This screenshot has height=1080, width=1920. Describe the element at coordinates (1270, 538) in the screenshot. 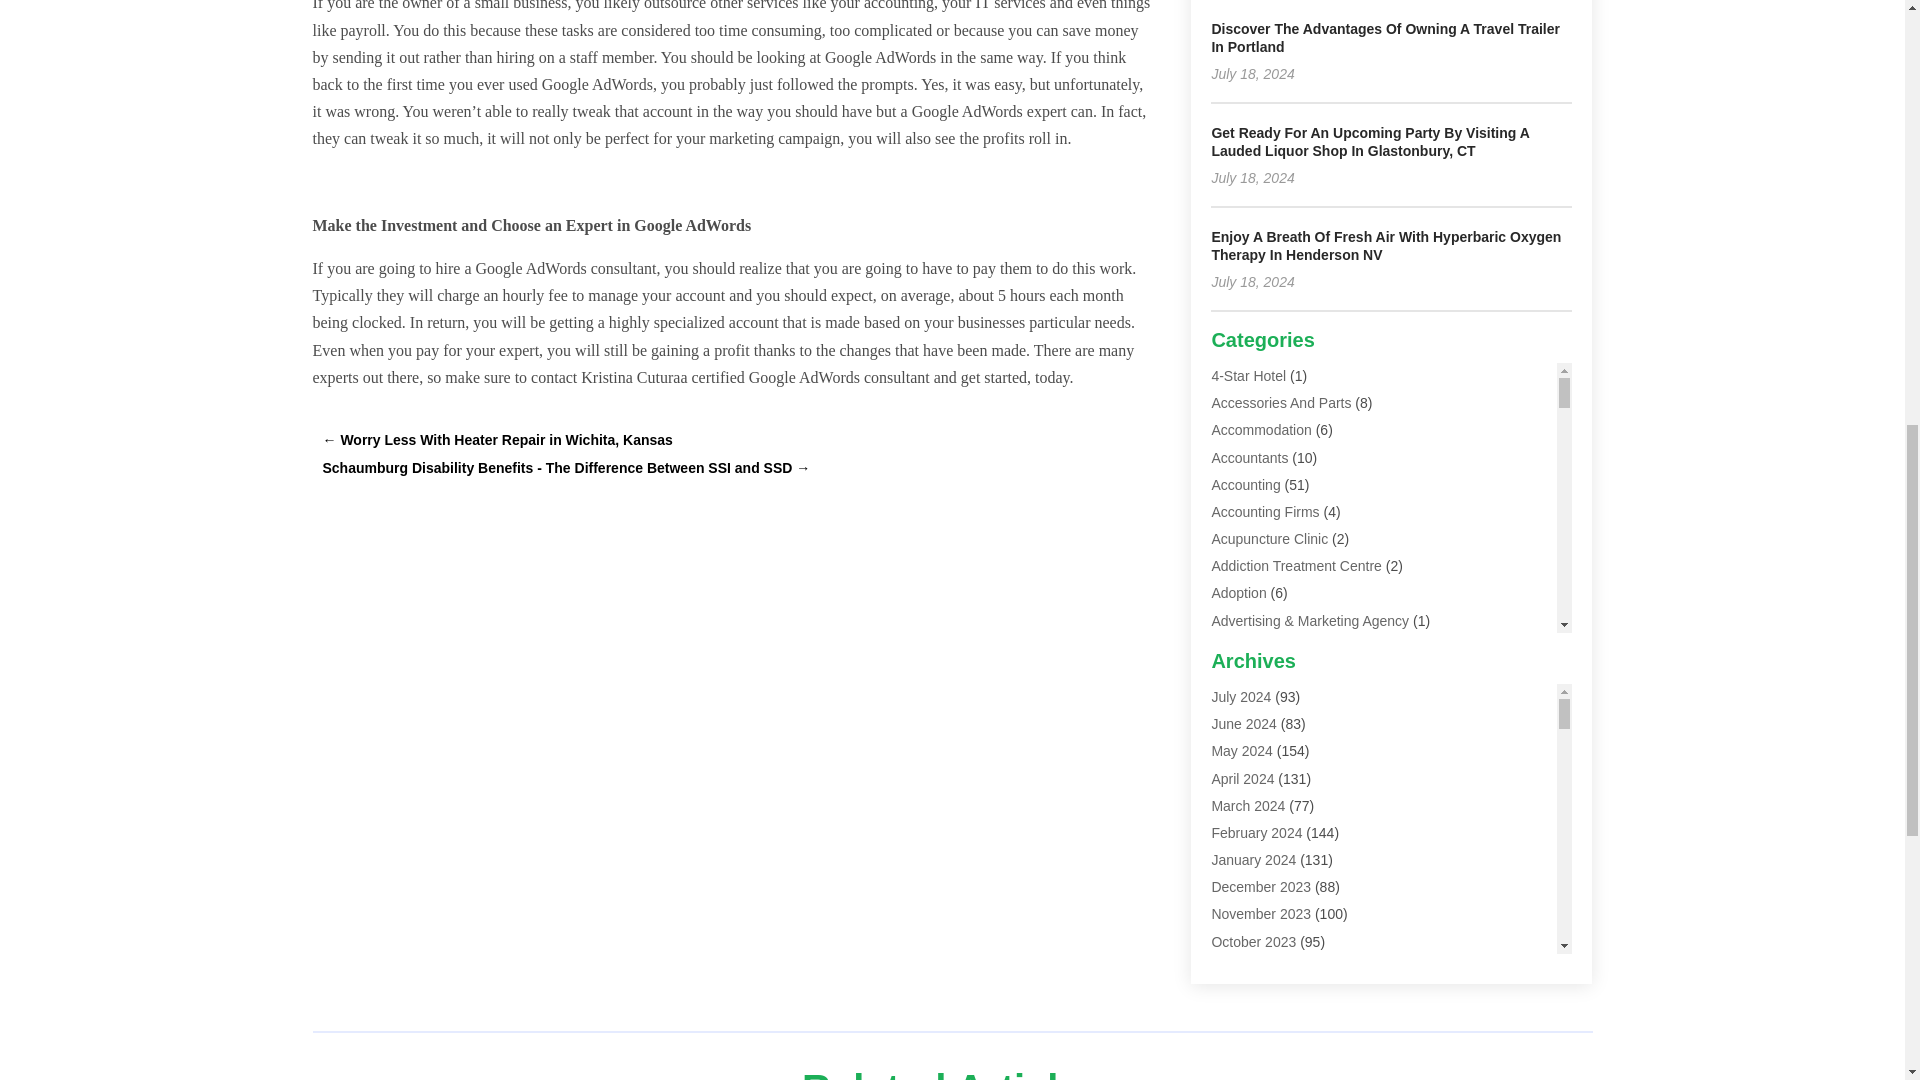

I see `Acupuncture Clinic` at that location.